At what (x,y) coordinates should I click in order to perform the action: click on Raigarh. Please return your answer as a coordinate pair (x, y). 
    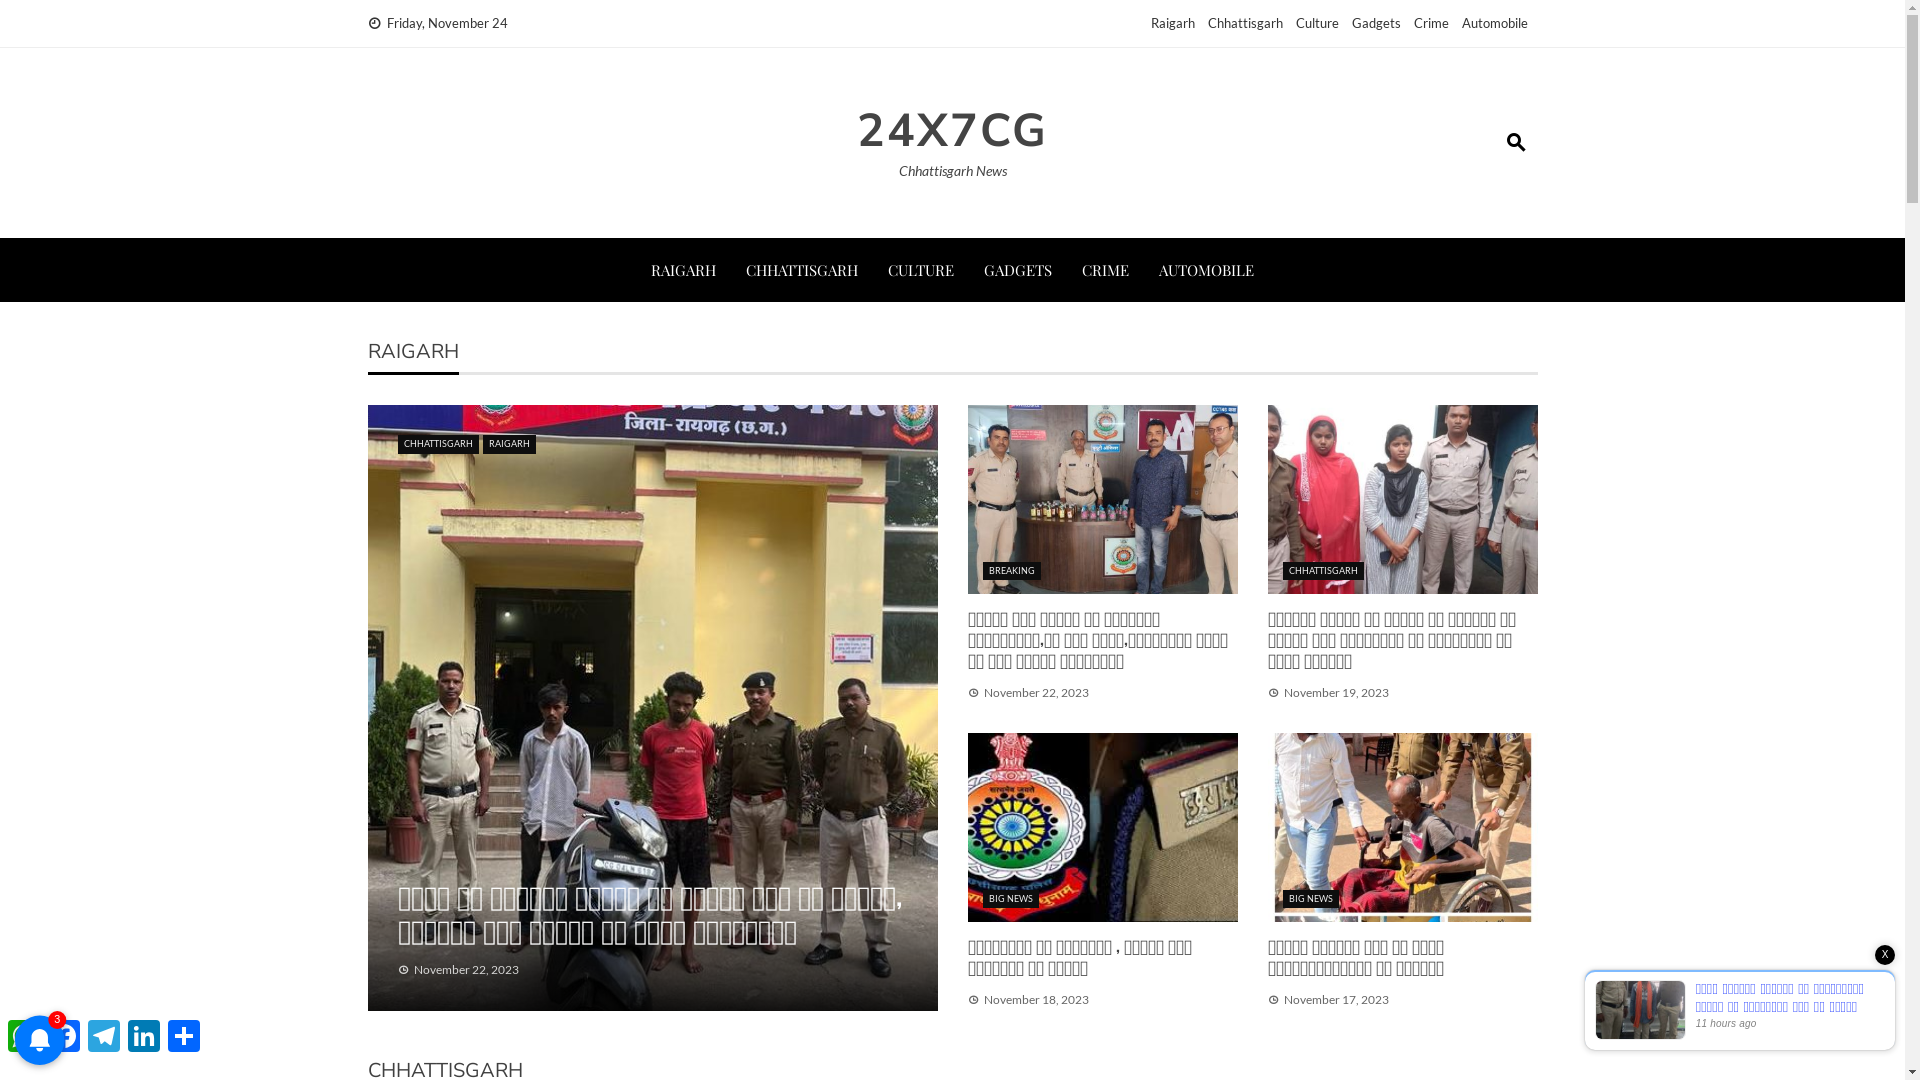
    Looking at the image, I should click on (1172, 23).